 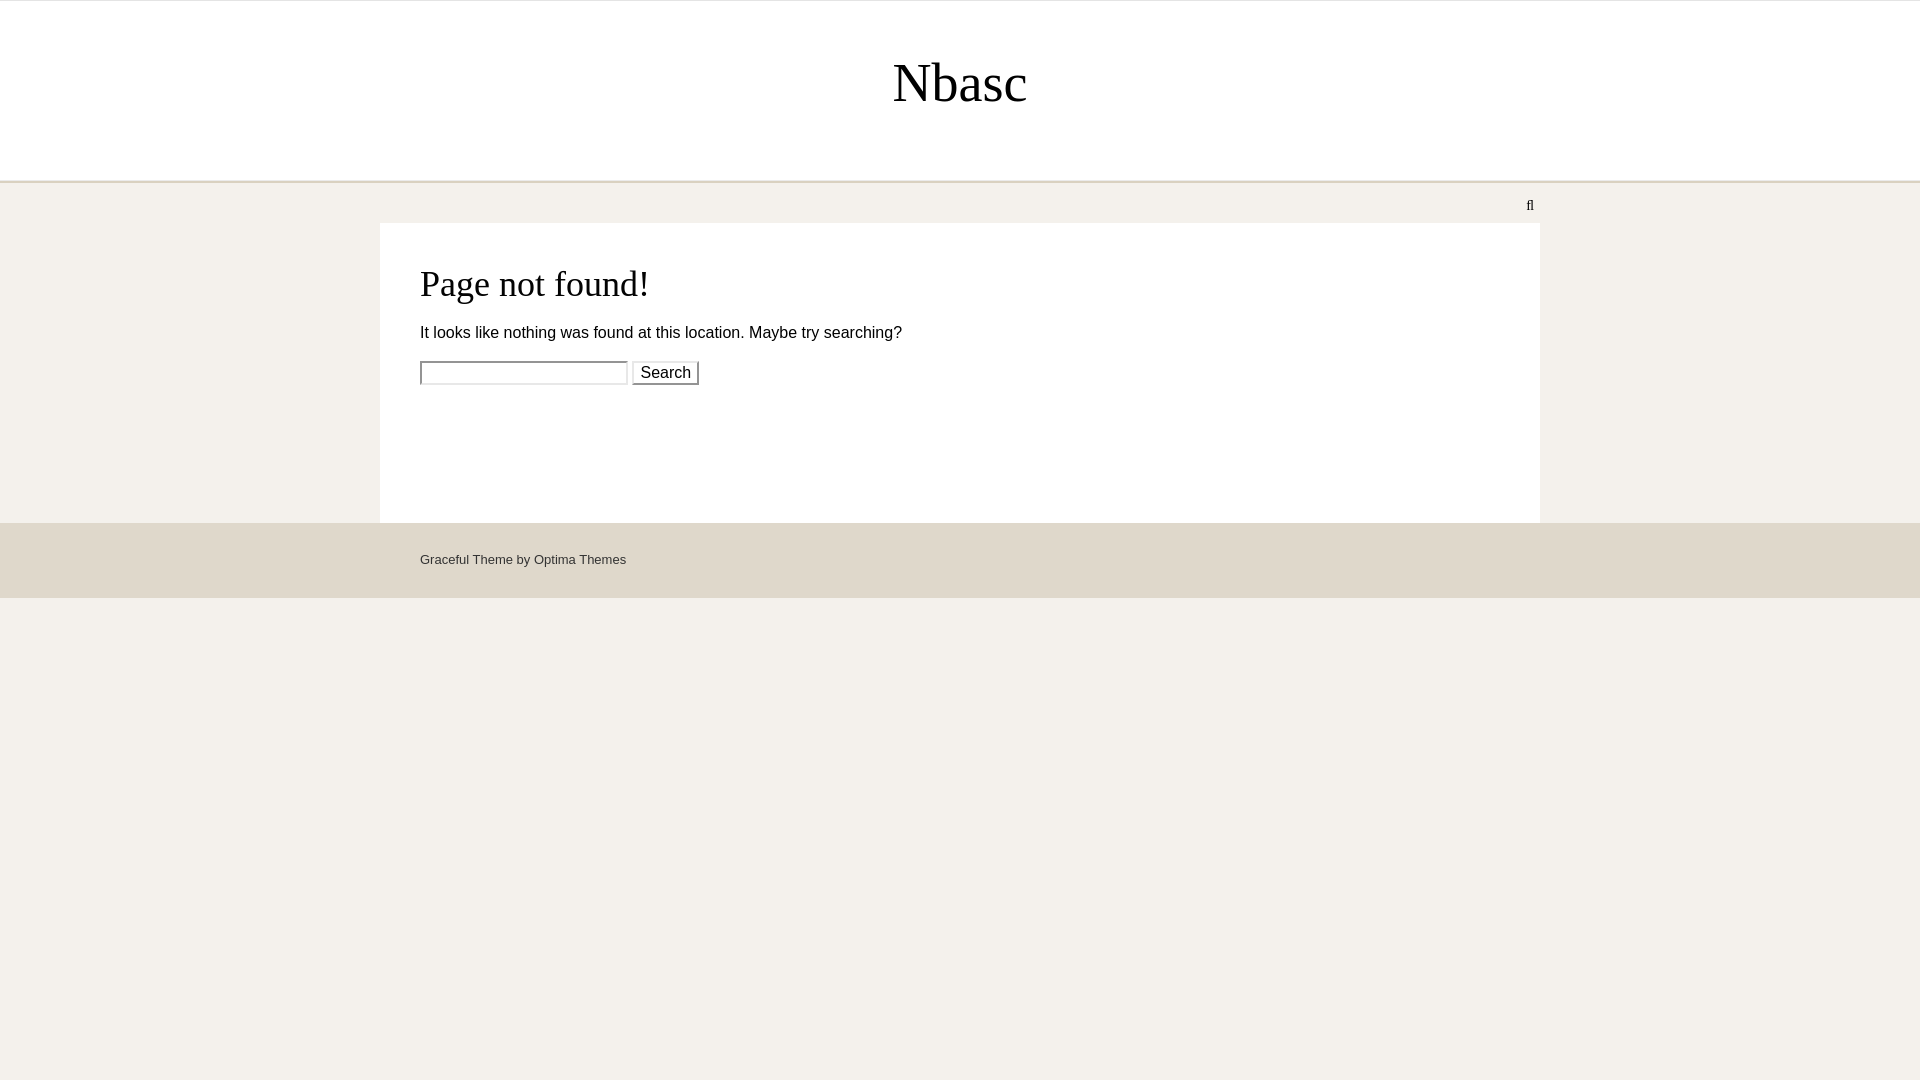 What do you see at coordinates (960, 82) in the screenshot?
I see `Nbasc` at bounding box center [960, 82].